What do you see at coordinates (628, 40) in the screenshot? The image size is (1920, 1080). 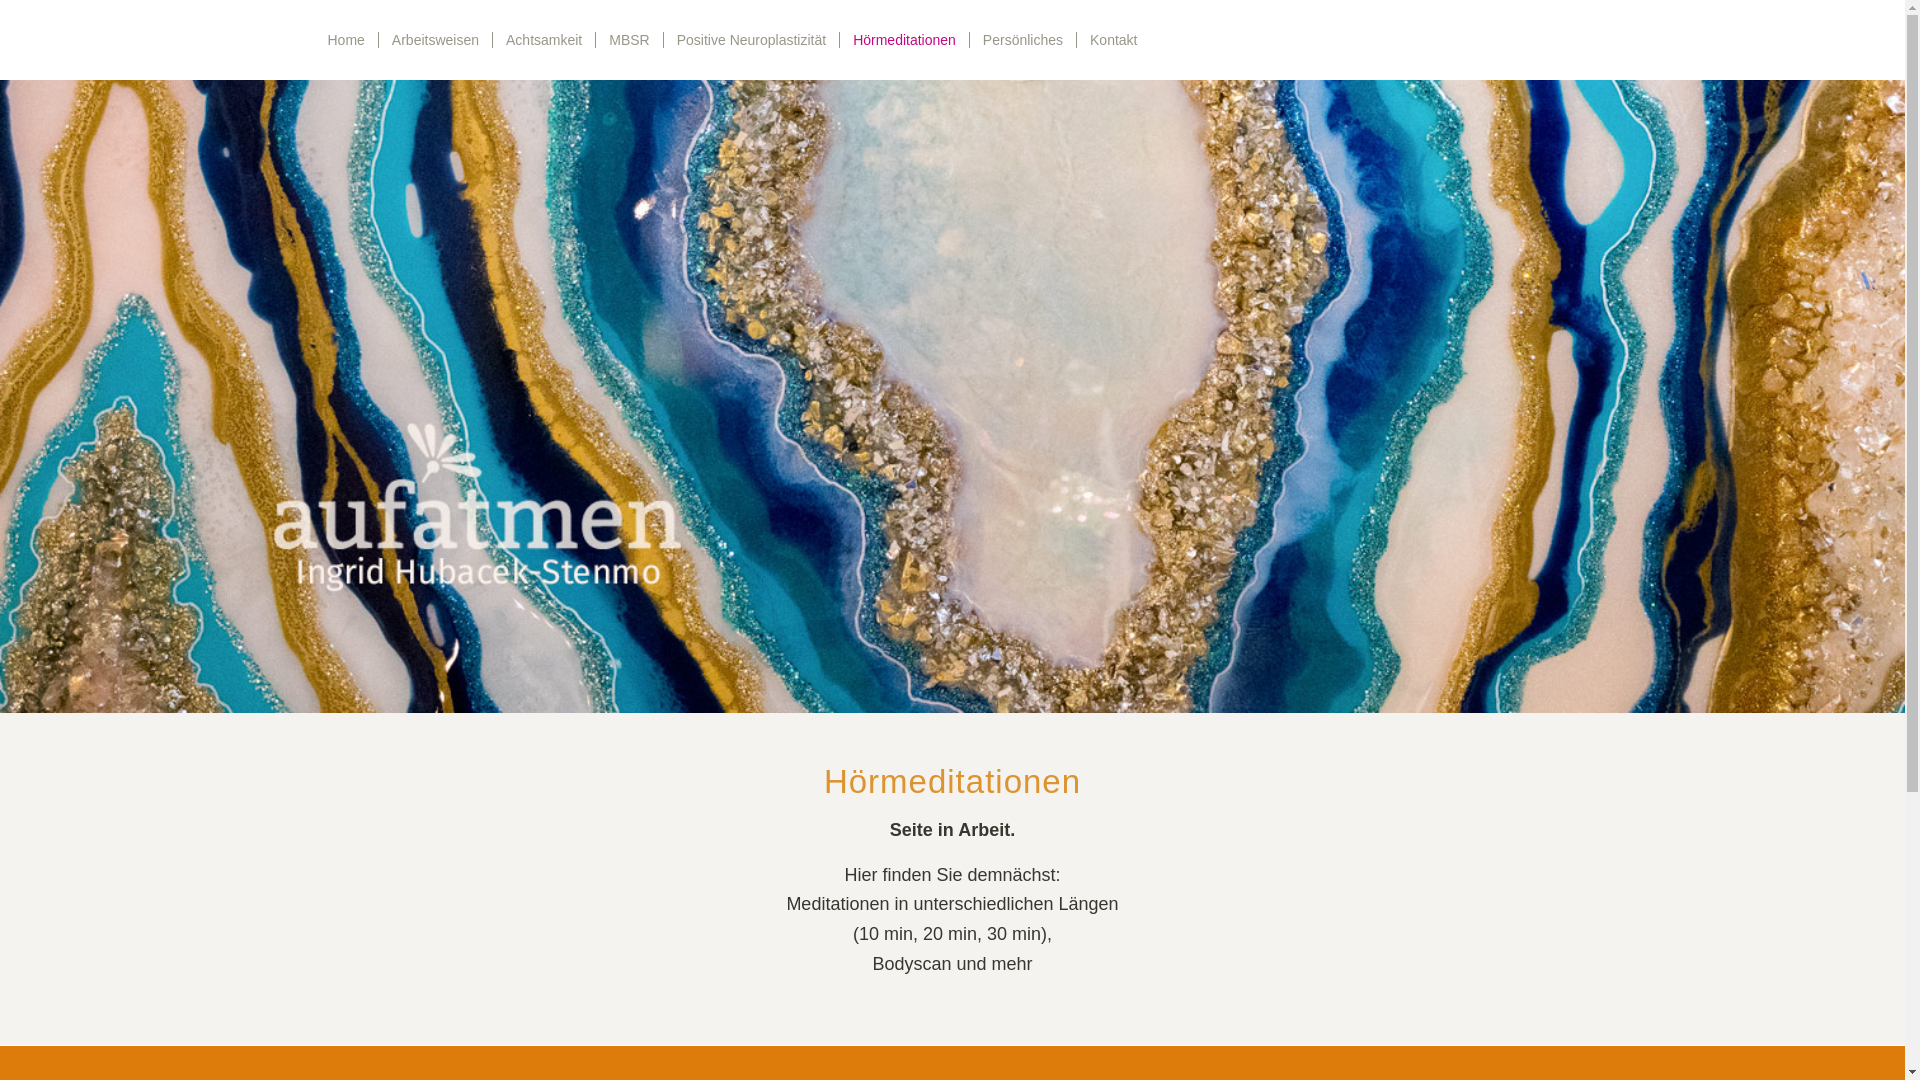 I see `MBSR` at bounding box center [628, 40].